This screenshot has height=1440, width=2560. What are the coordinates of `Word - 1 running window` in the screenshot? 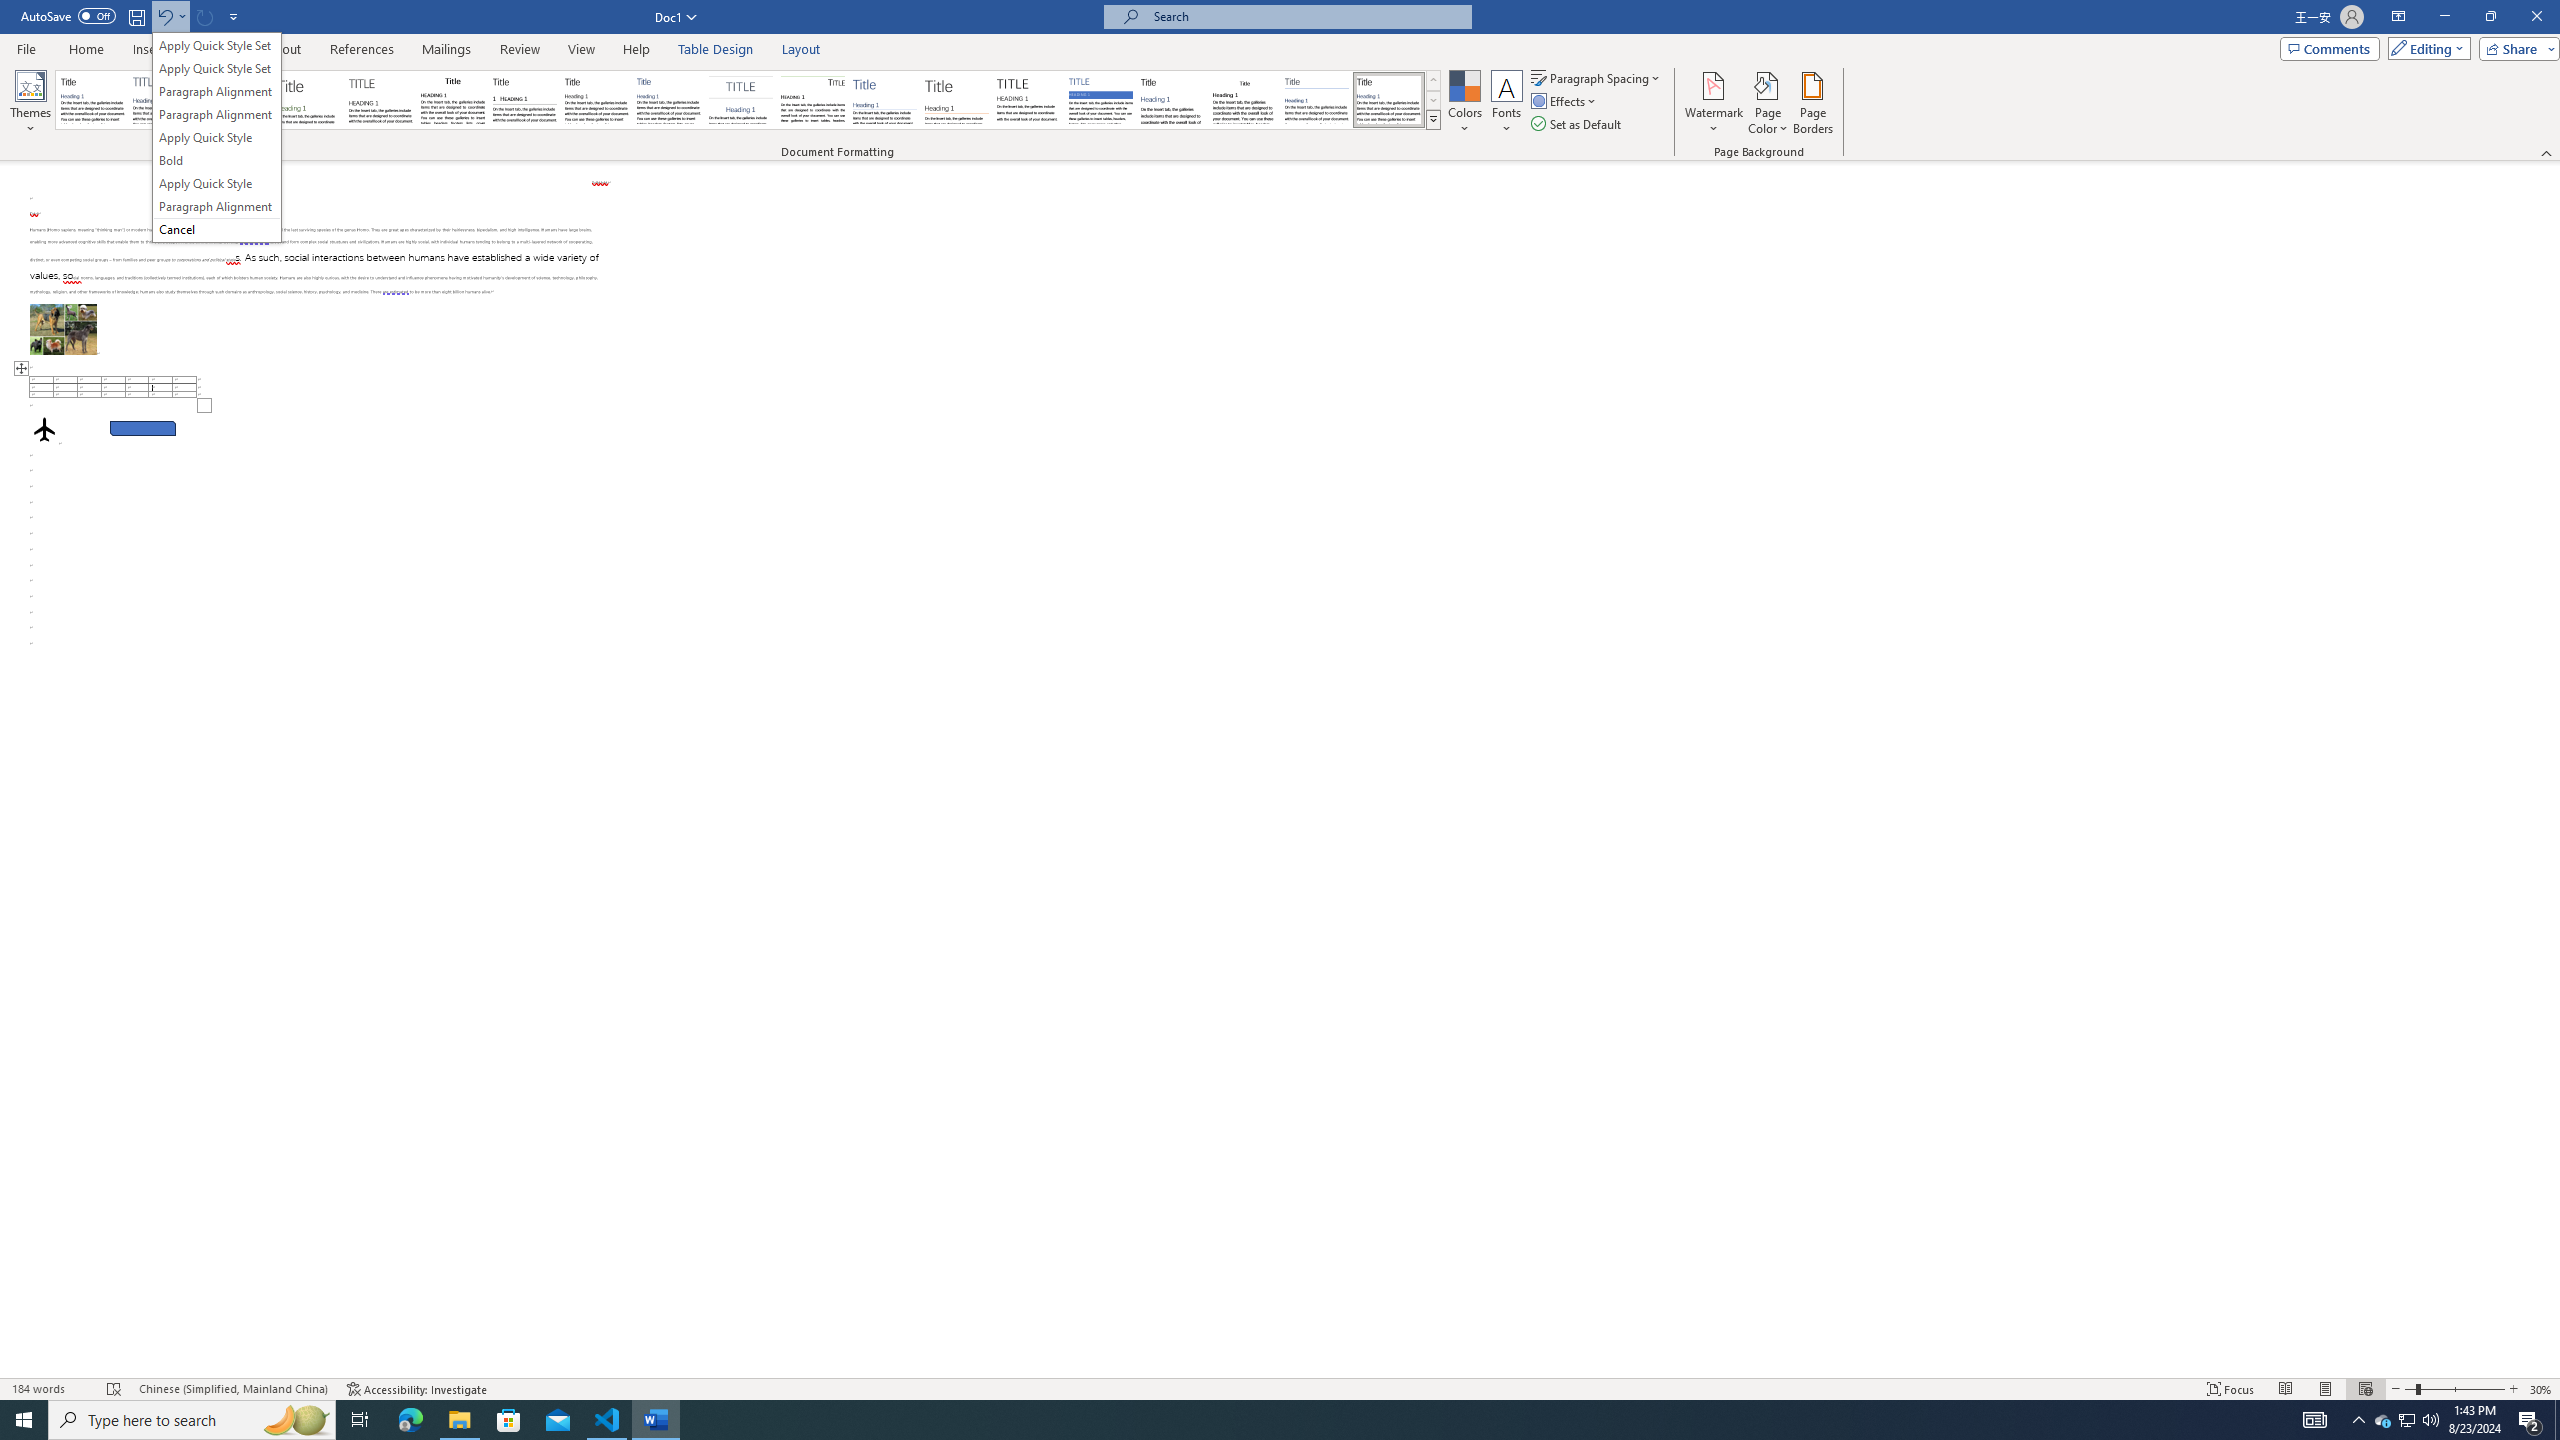 It's located at (656, 1420).